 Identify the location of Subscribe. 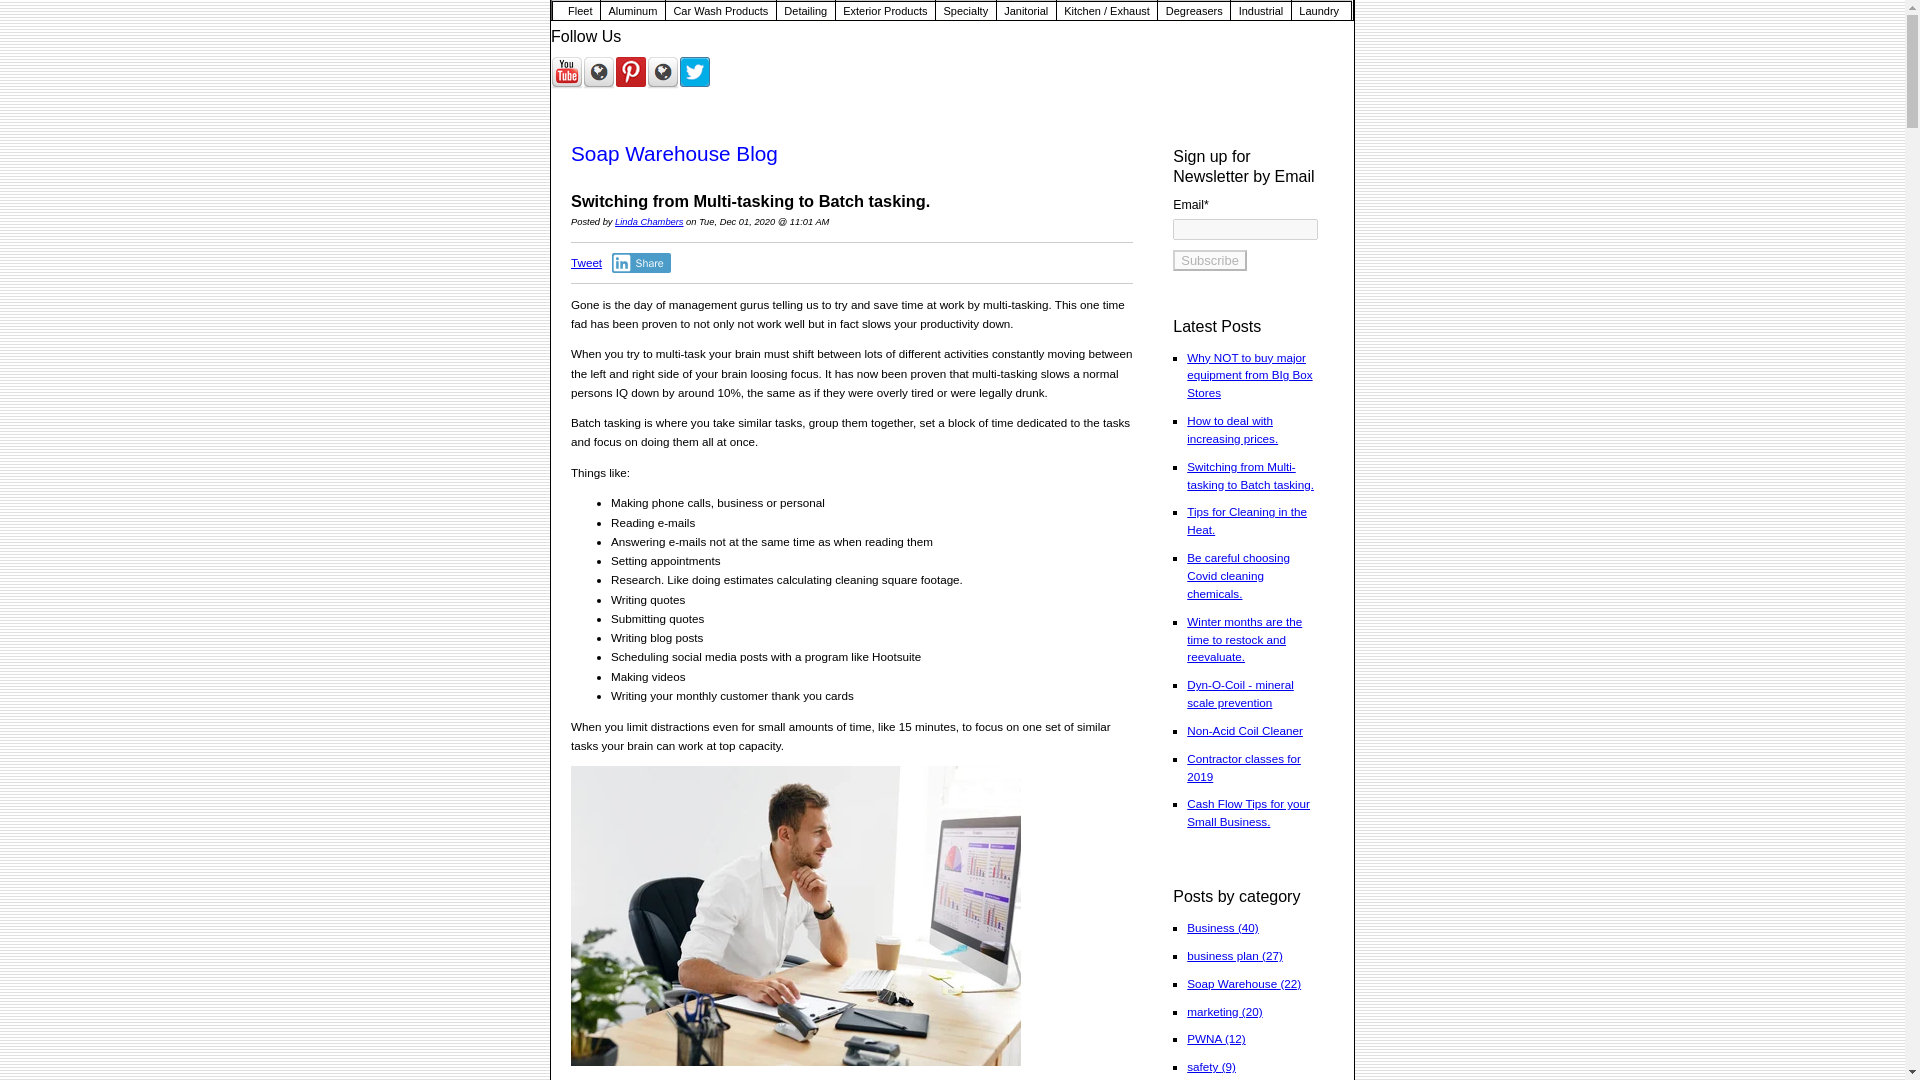
(1210, 260).